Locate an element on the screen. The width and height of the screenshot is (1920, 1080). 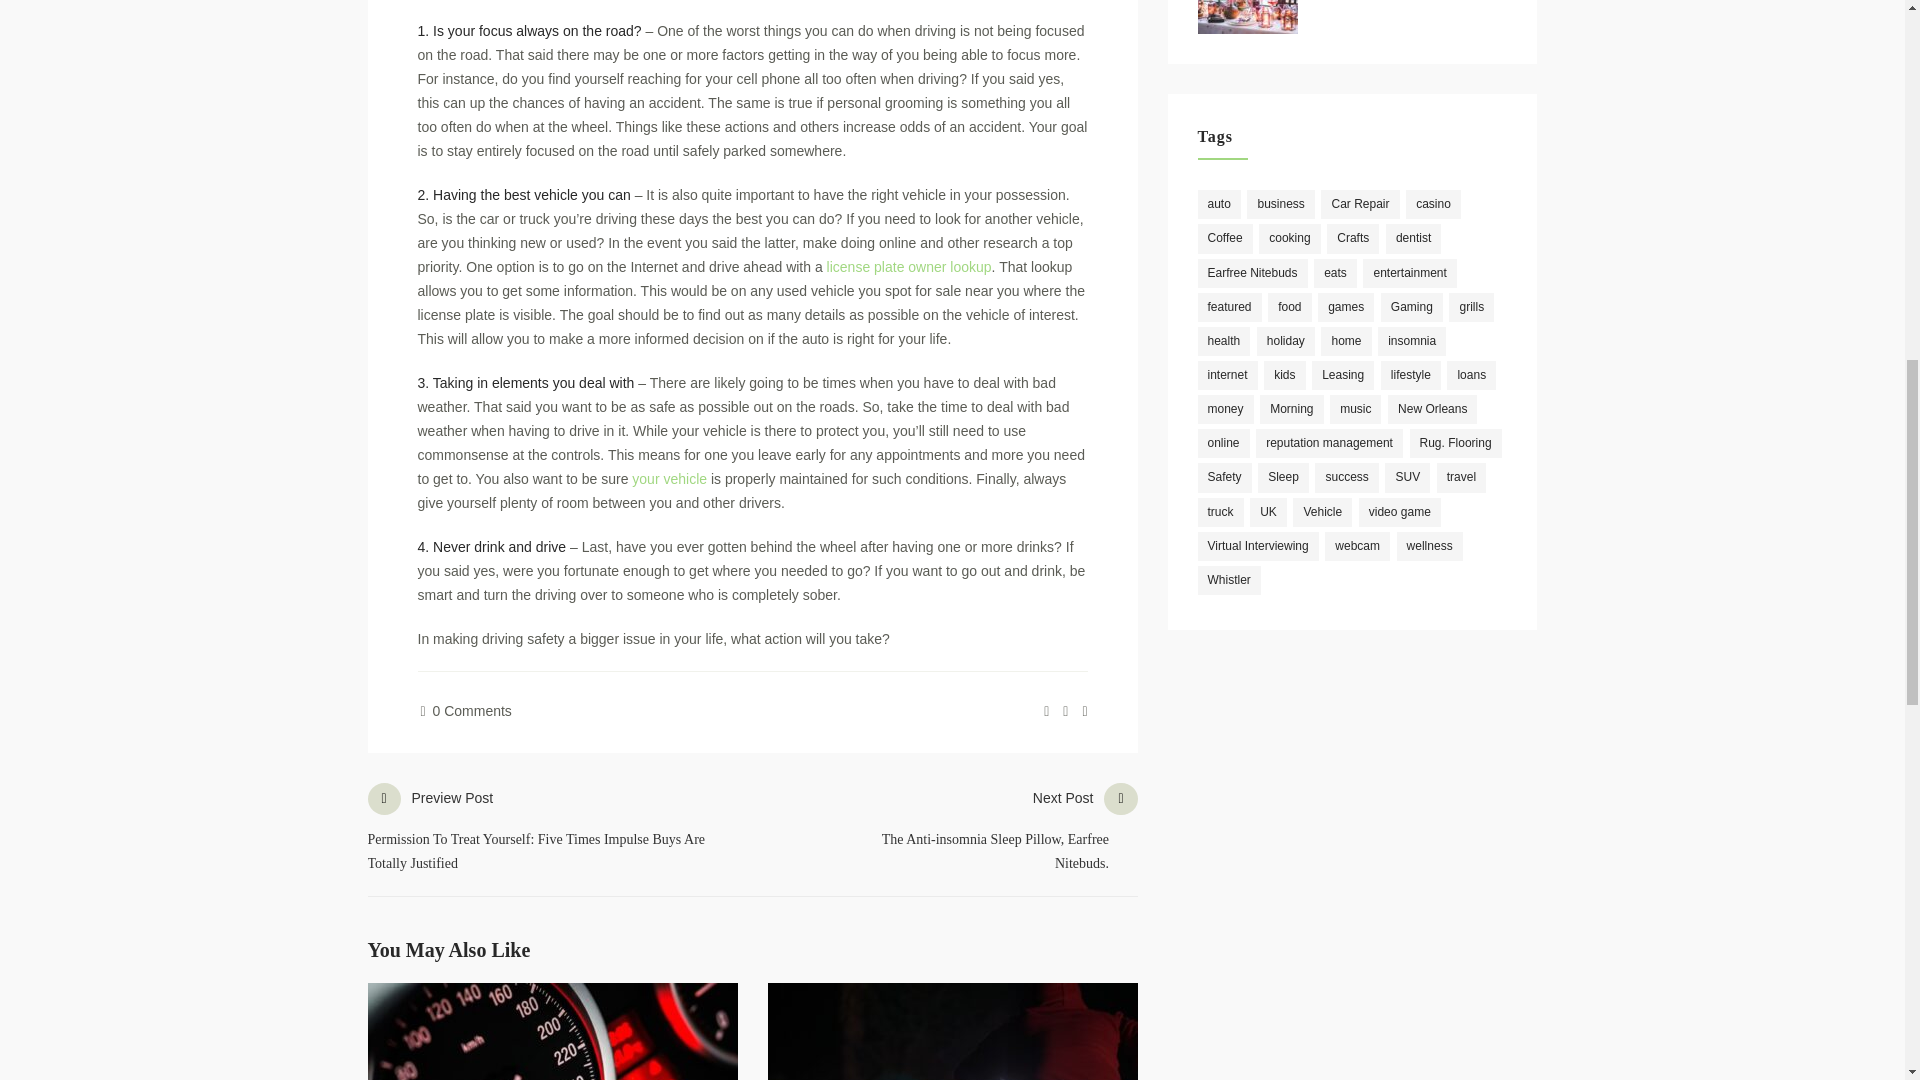
next post is located at coordinates (995, 831).